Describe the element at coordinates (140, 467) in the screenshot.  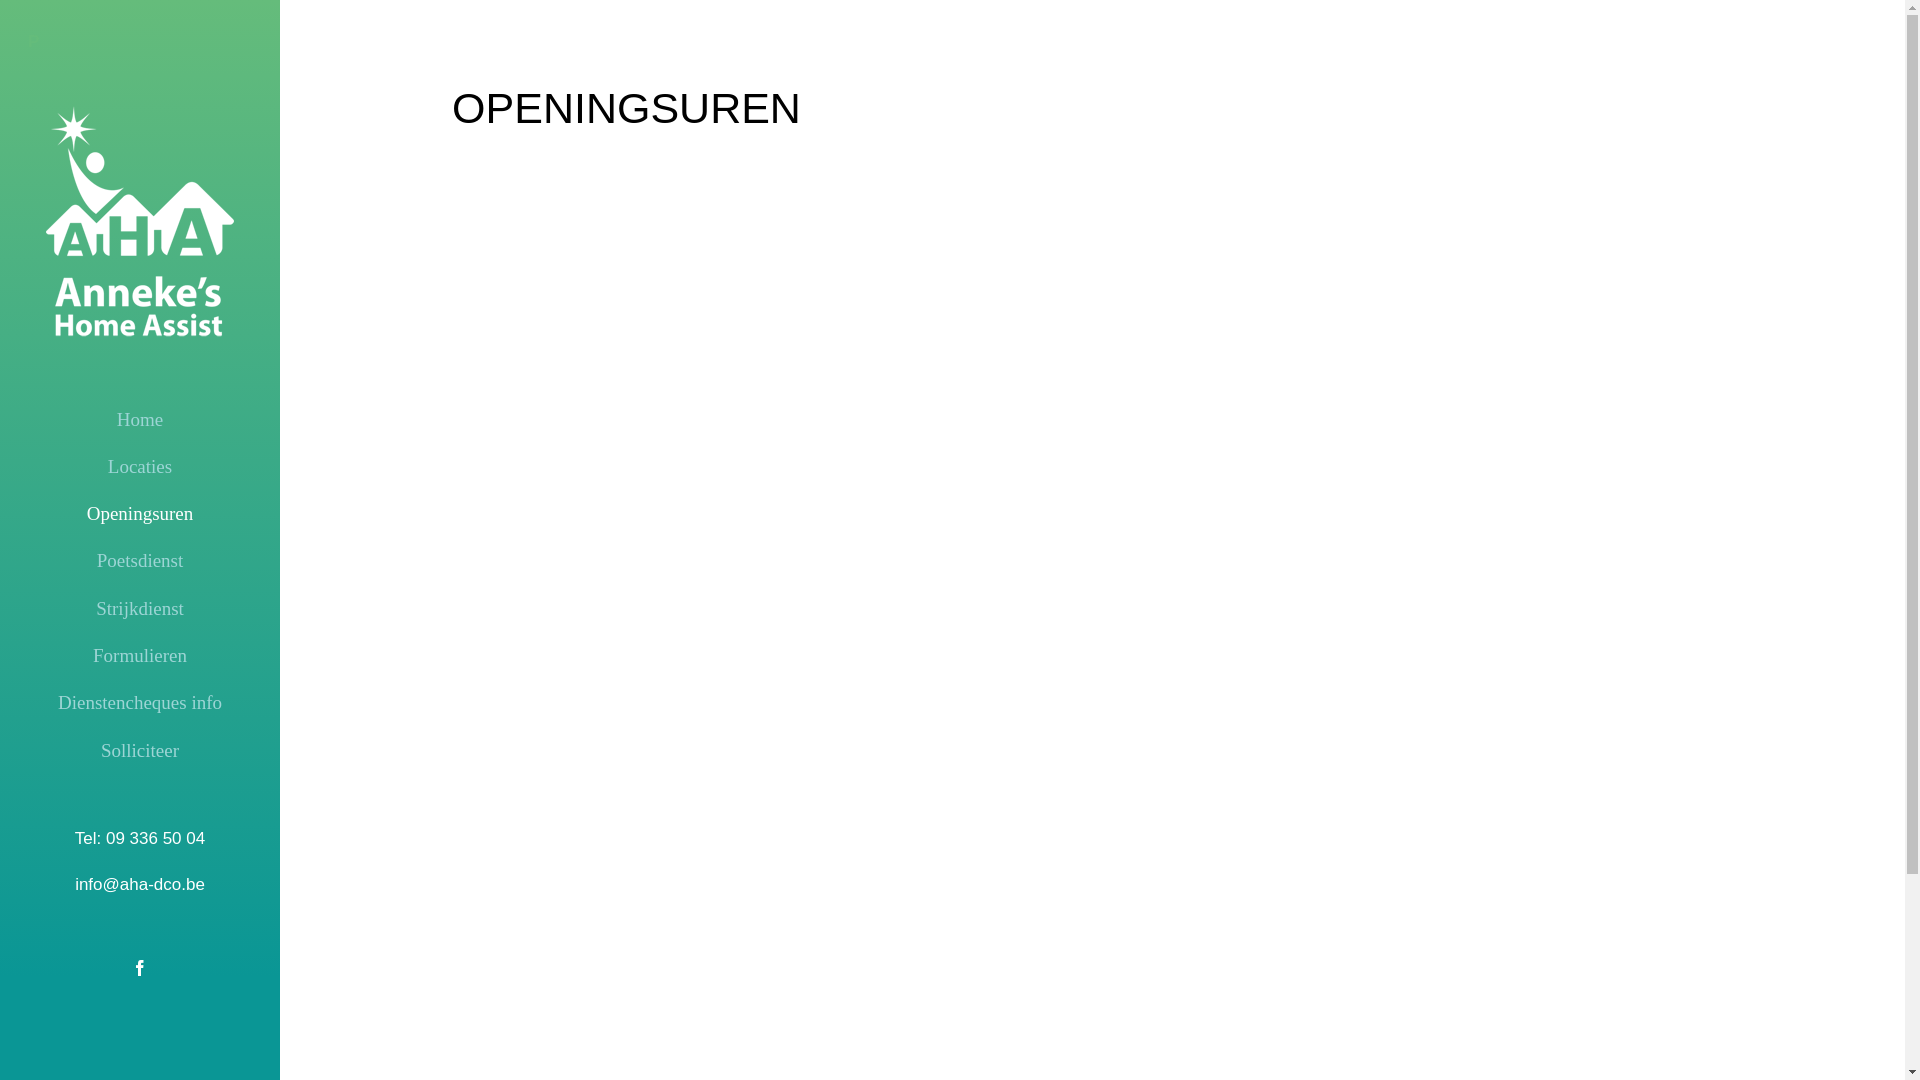
I see `Locaties` at that location.